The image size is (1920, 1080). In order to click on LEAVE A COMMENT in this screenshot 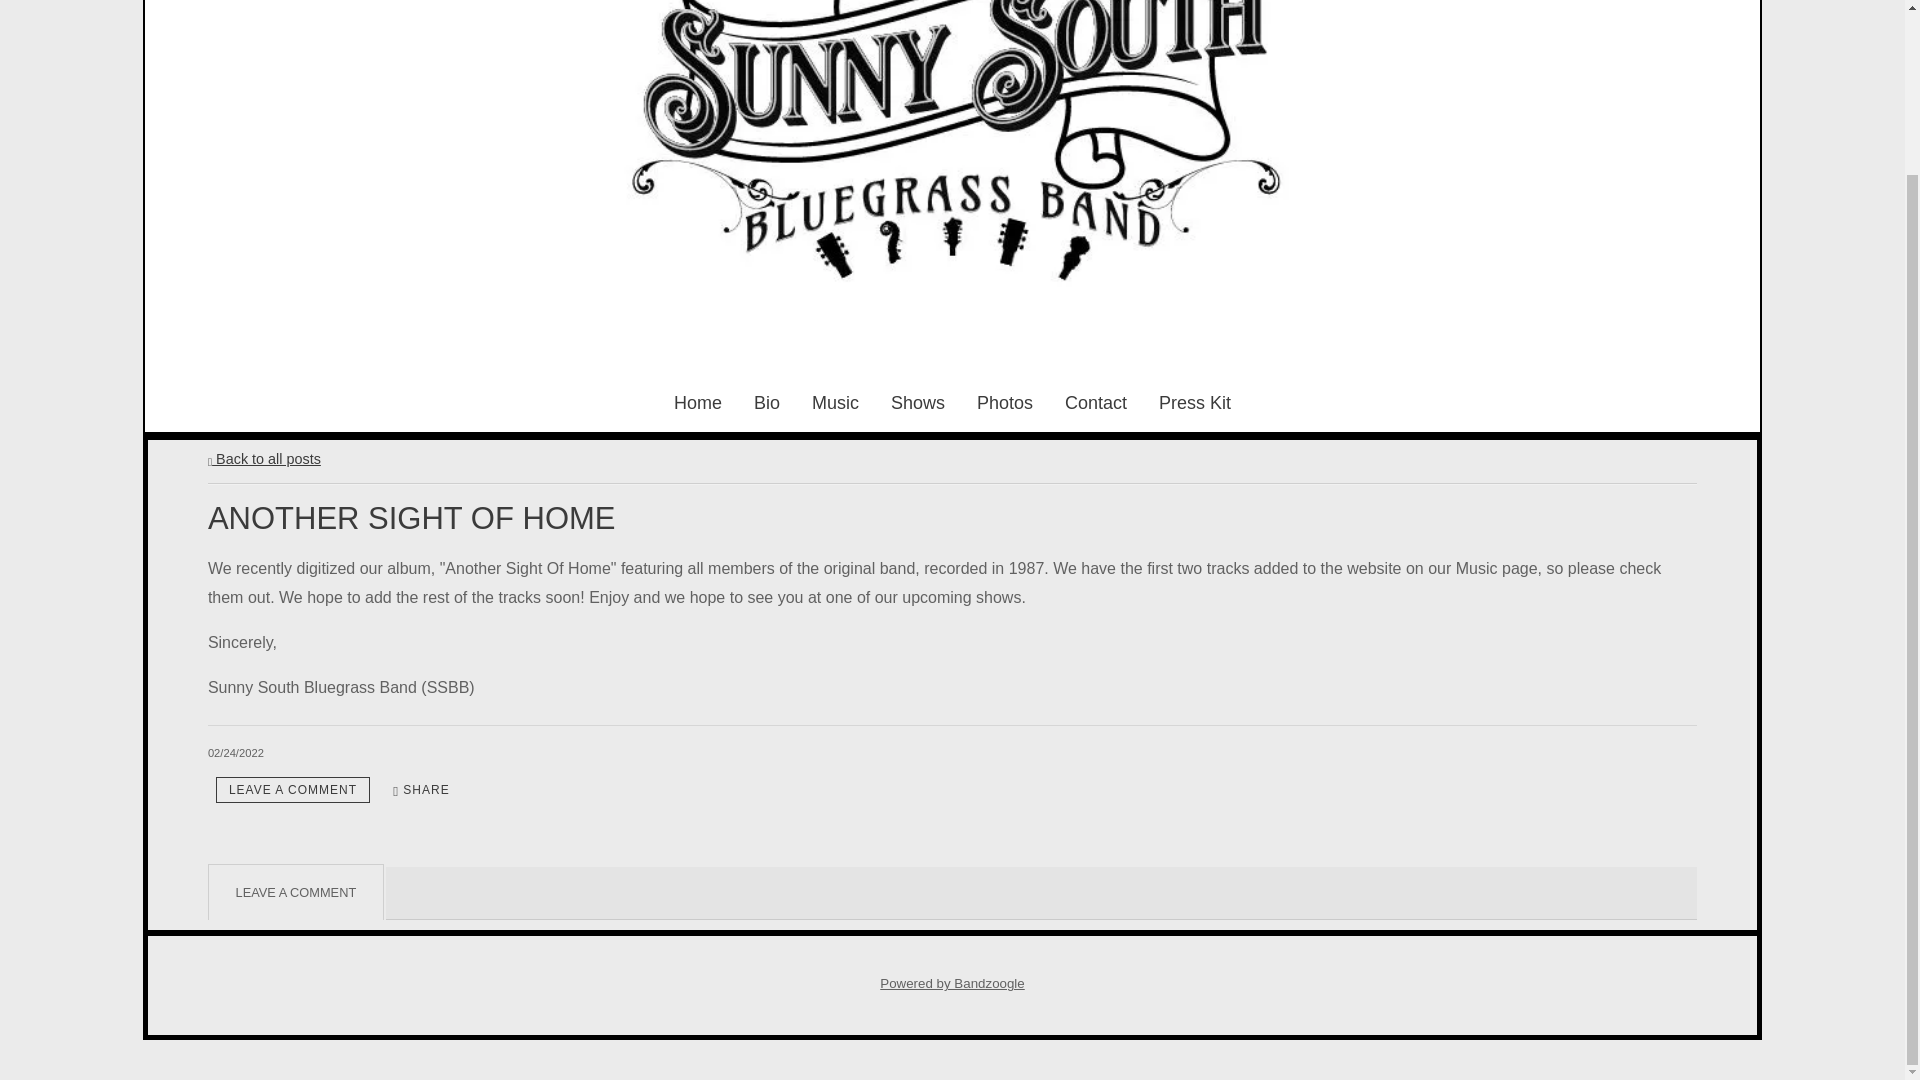, I will do `click(292, 790)`.